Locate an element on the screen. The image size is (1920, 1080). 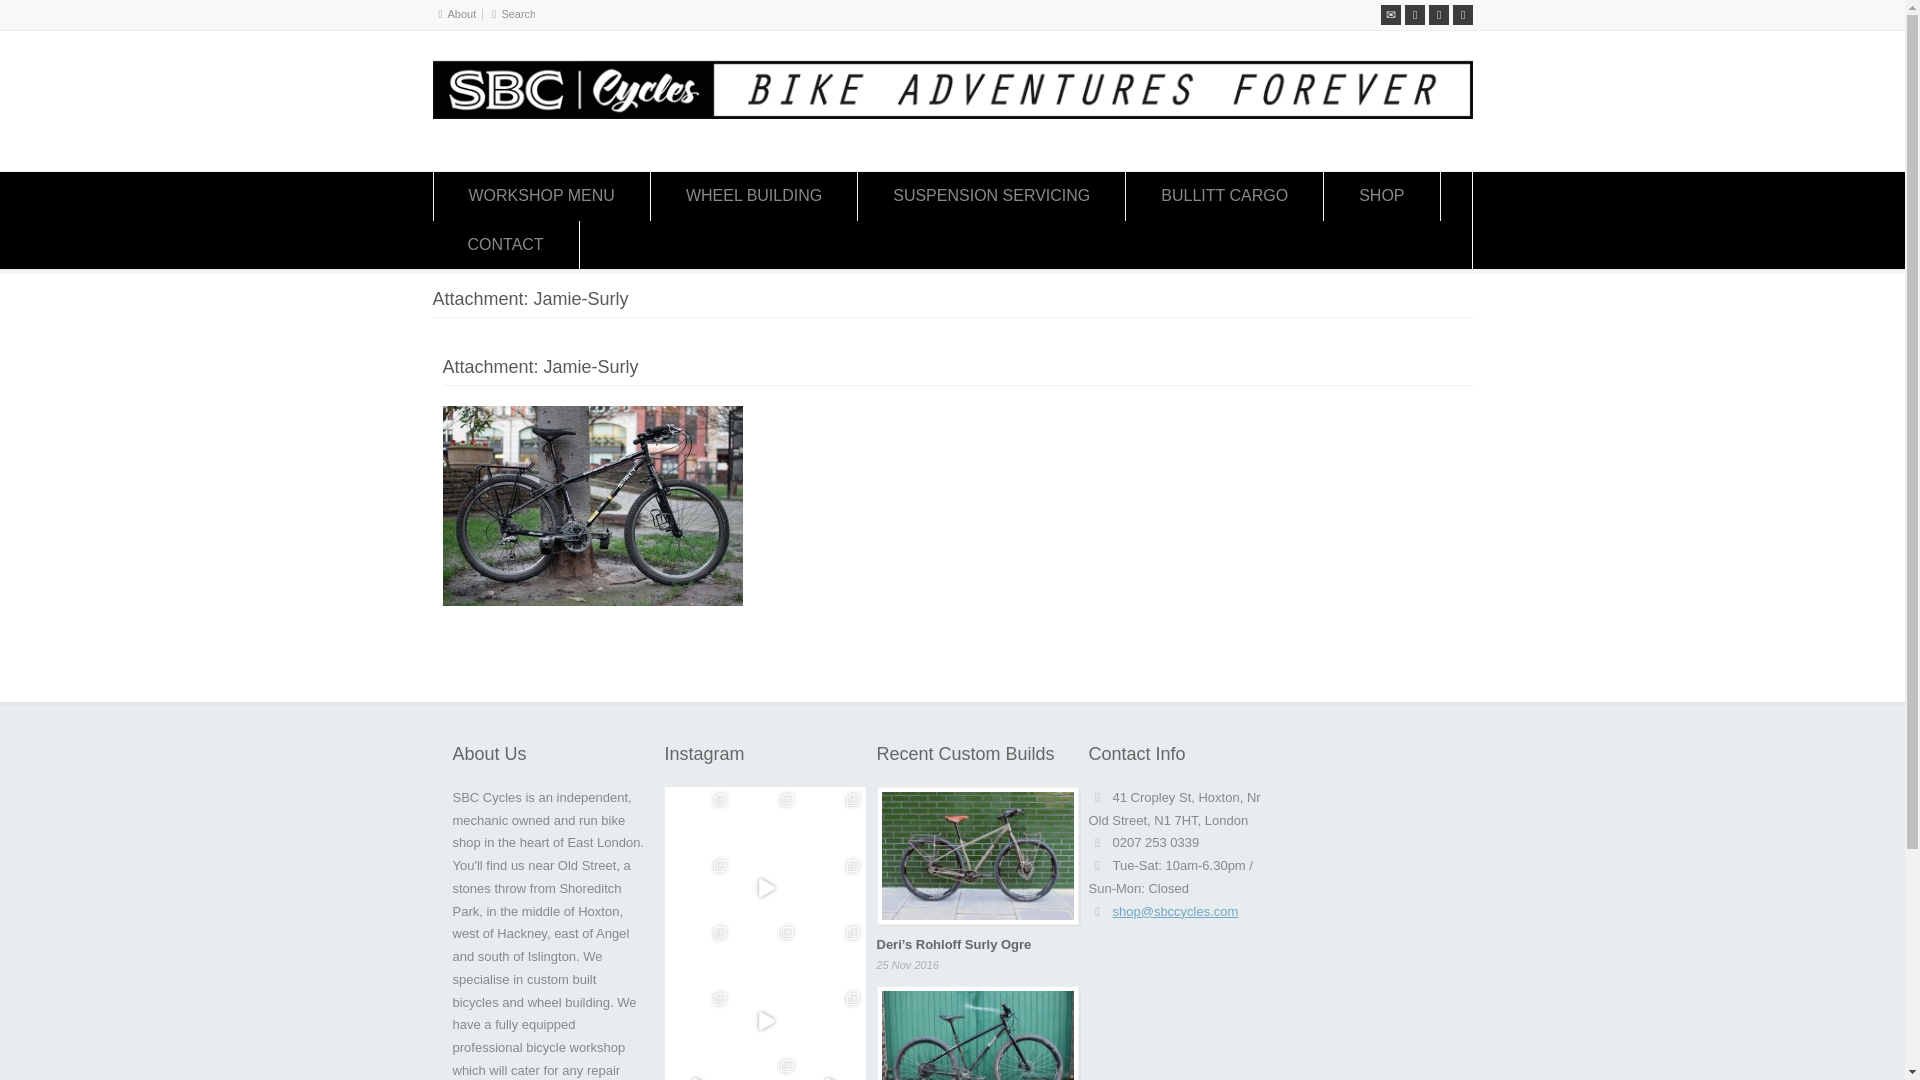
Email is located at coordinates (1390, 14).